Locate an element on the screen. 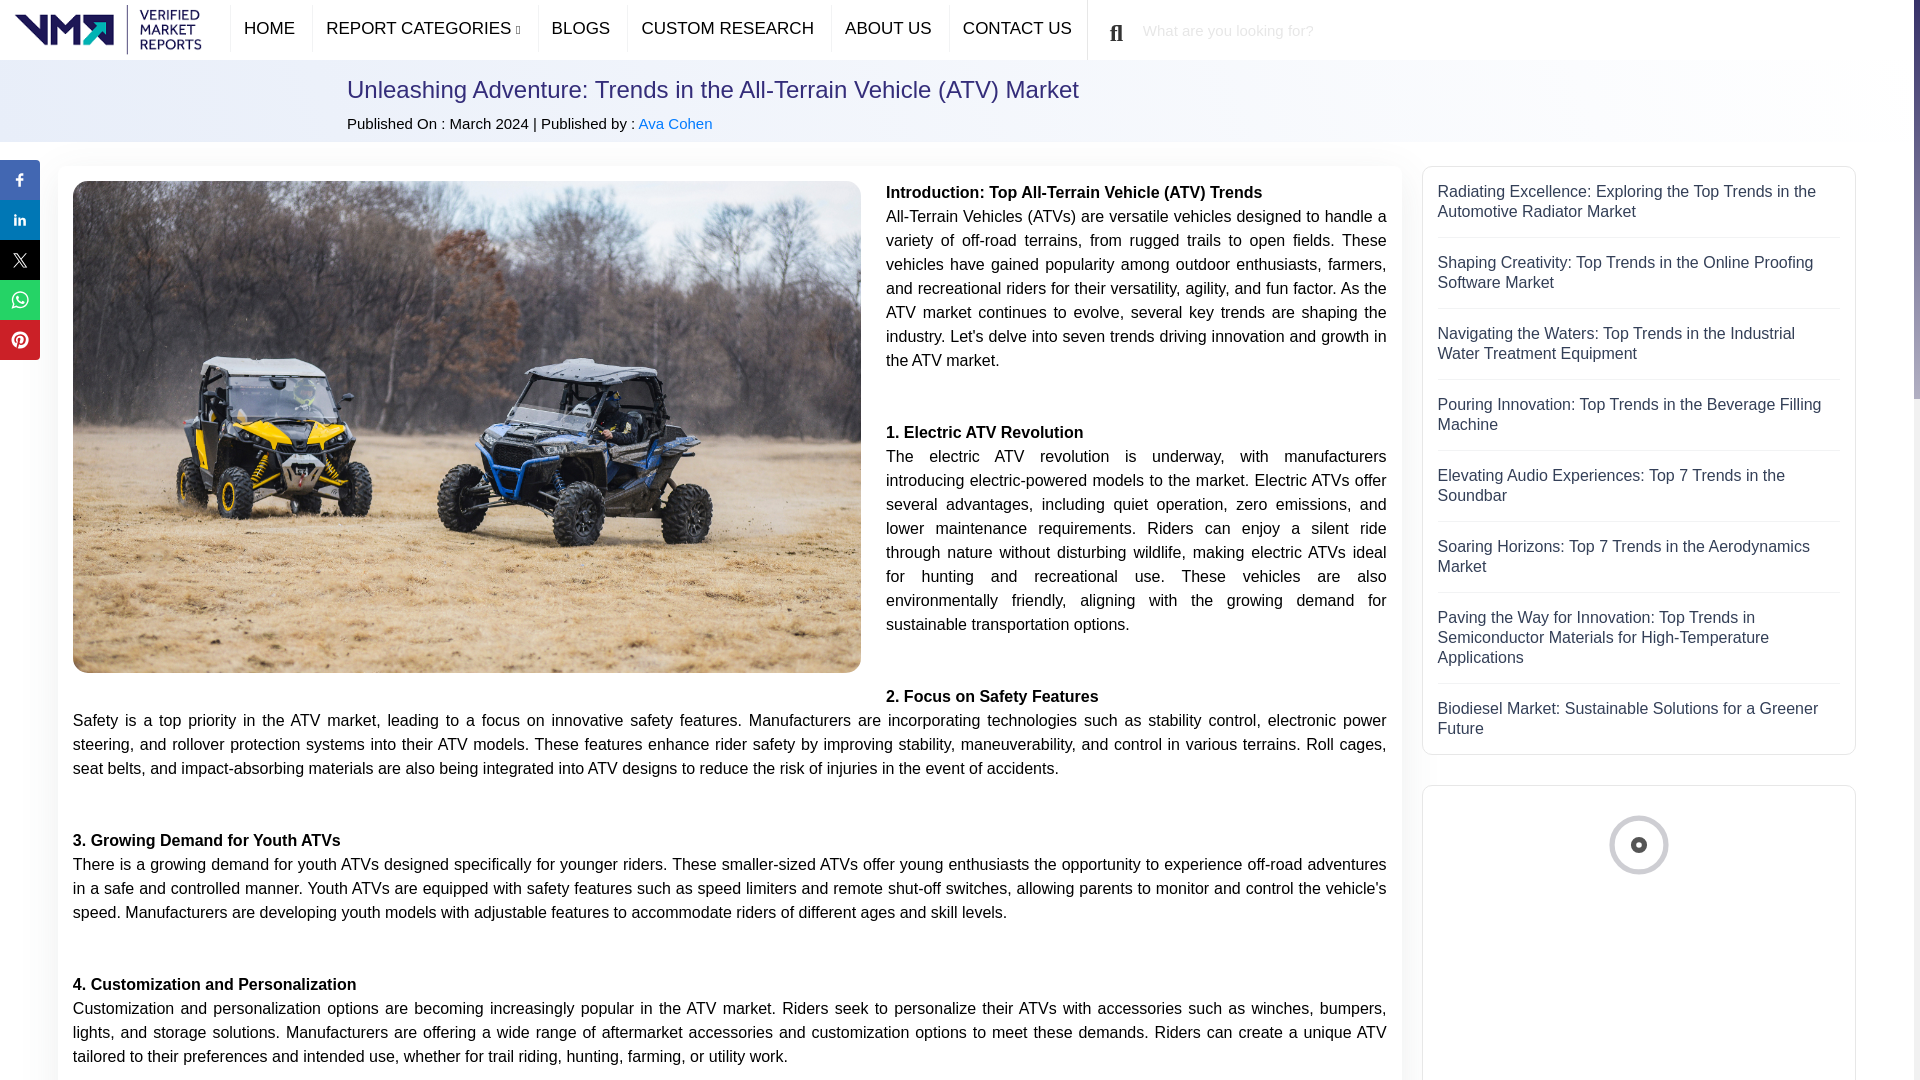  Biodiesel Market: Sustainable Solutions for a Greener Future is located at coordinates (1628, 718).